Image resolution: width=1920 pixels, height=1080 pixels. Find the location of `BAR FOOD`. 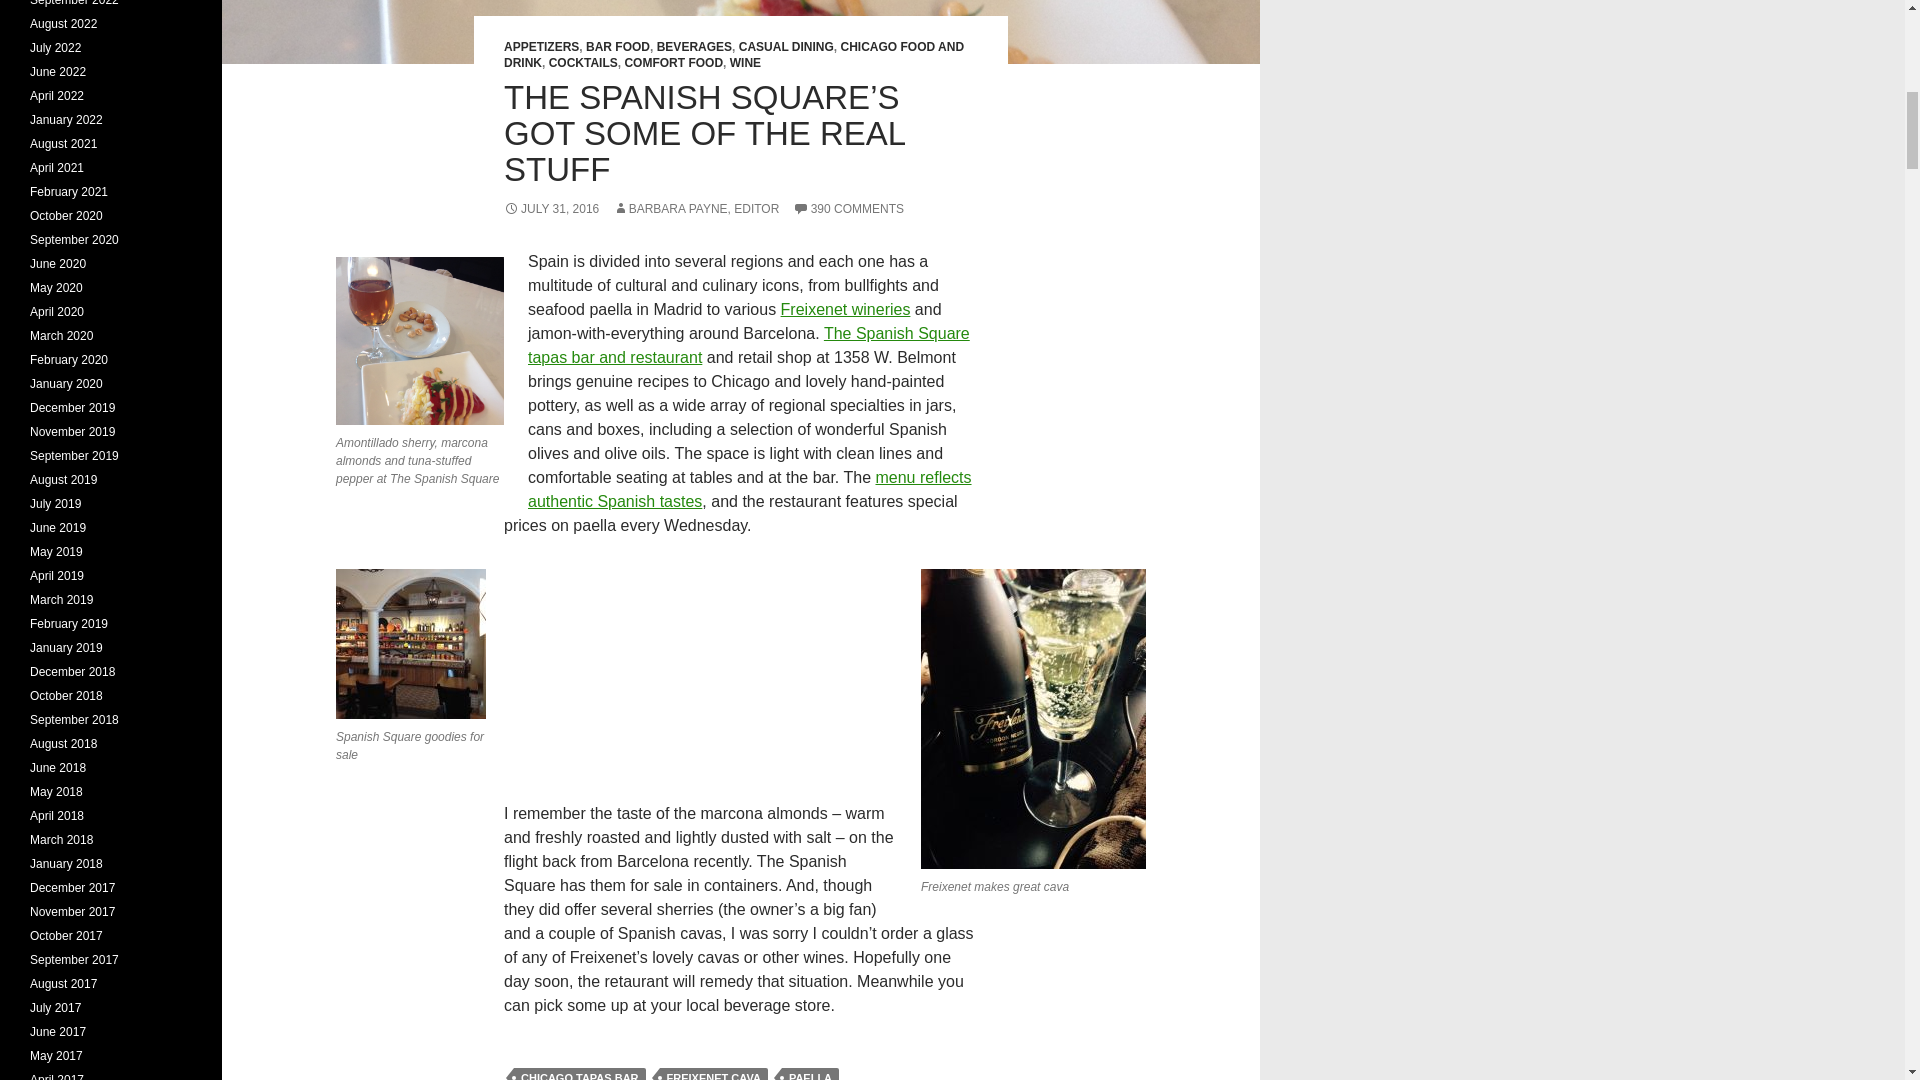

BAR FOOD is located at coordinates (618, 46).